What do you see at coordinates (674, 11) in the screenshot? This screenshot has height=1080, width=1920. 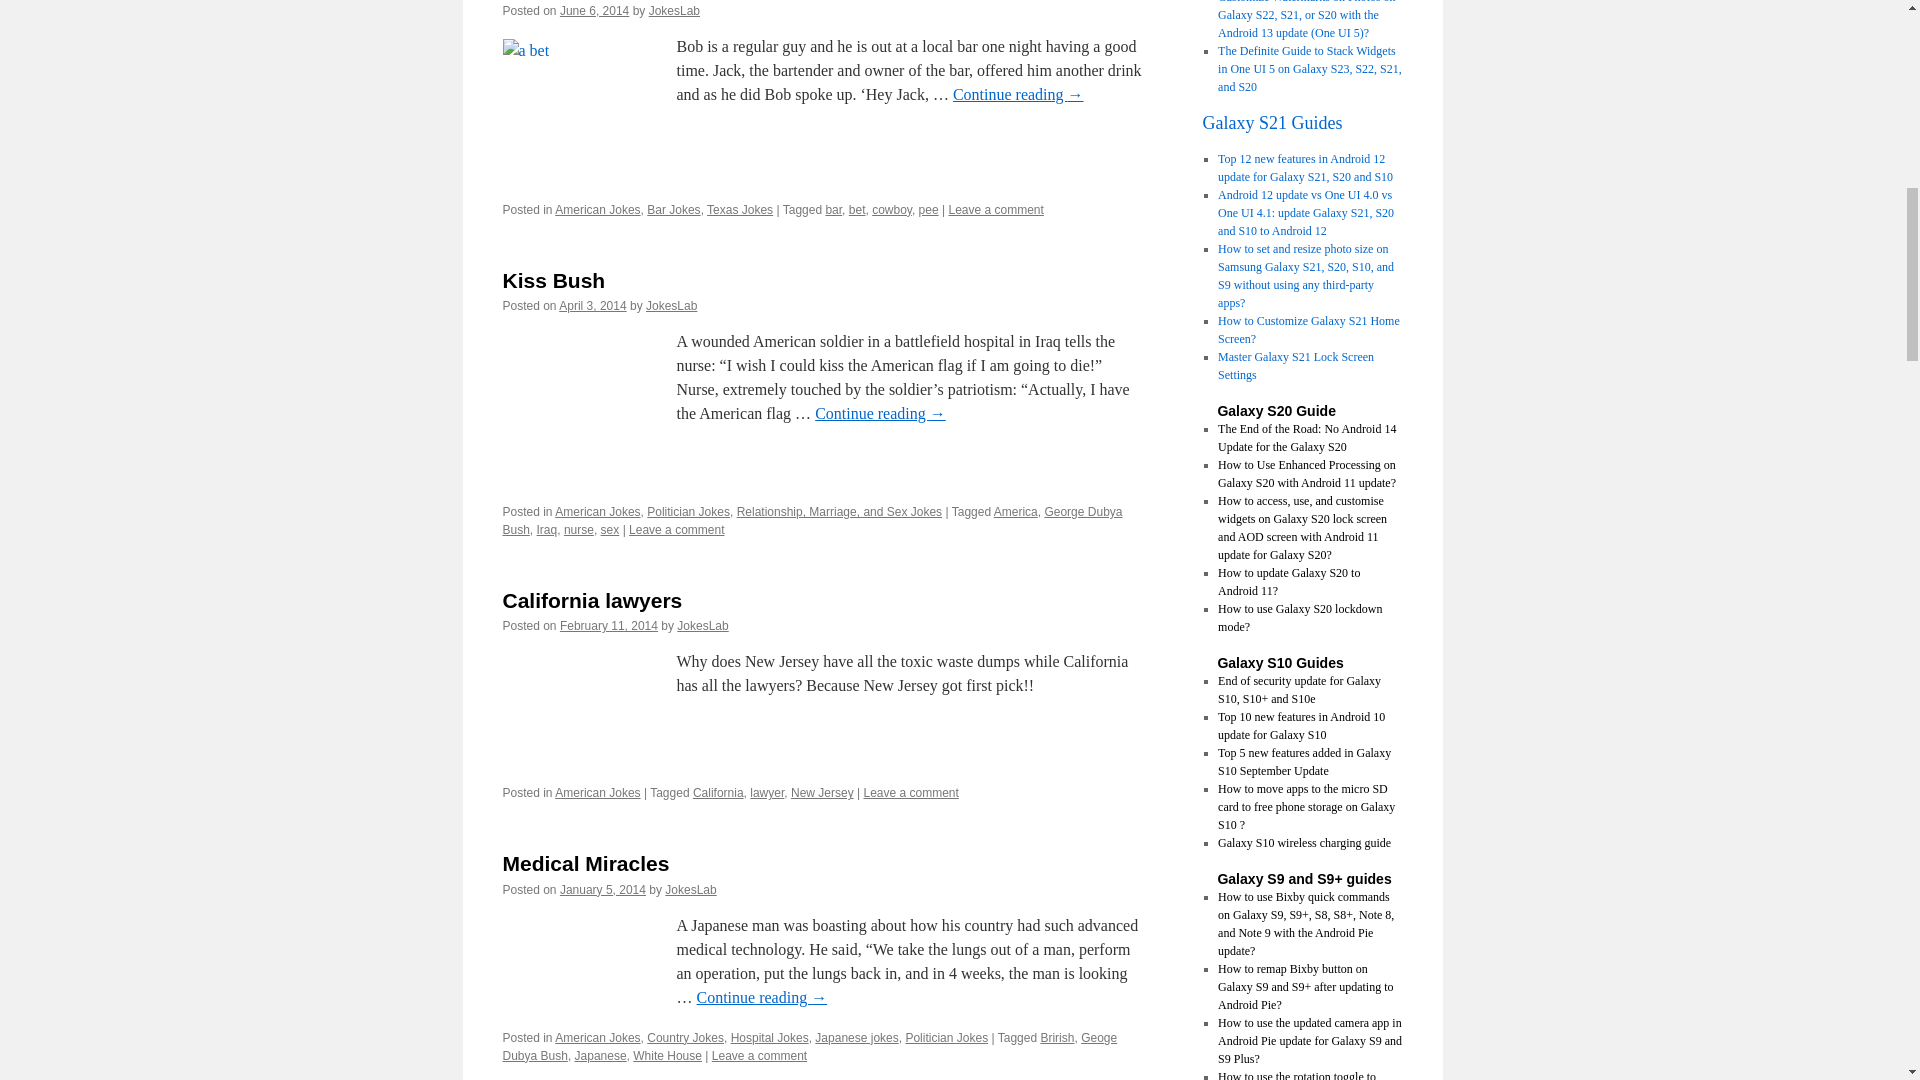 I see `View all posts by JokesLab` at bounding box center [674, 11].